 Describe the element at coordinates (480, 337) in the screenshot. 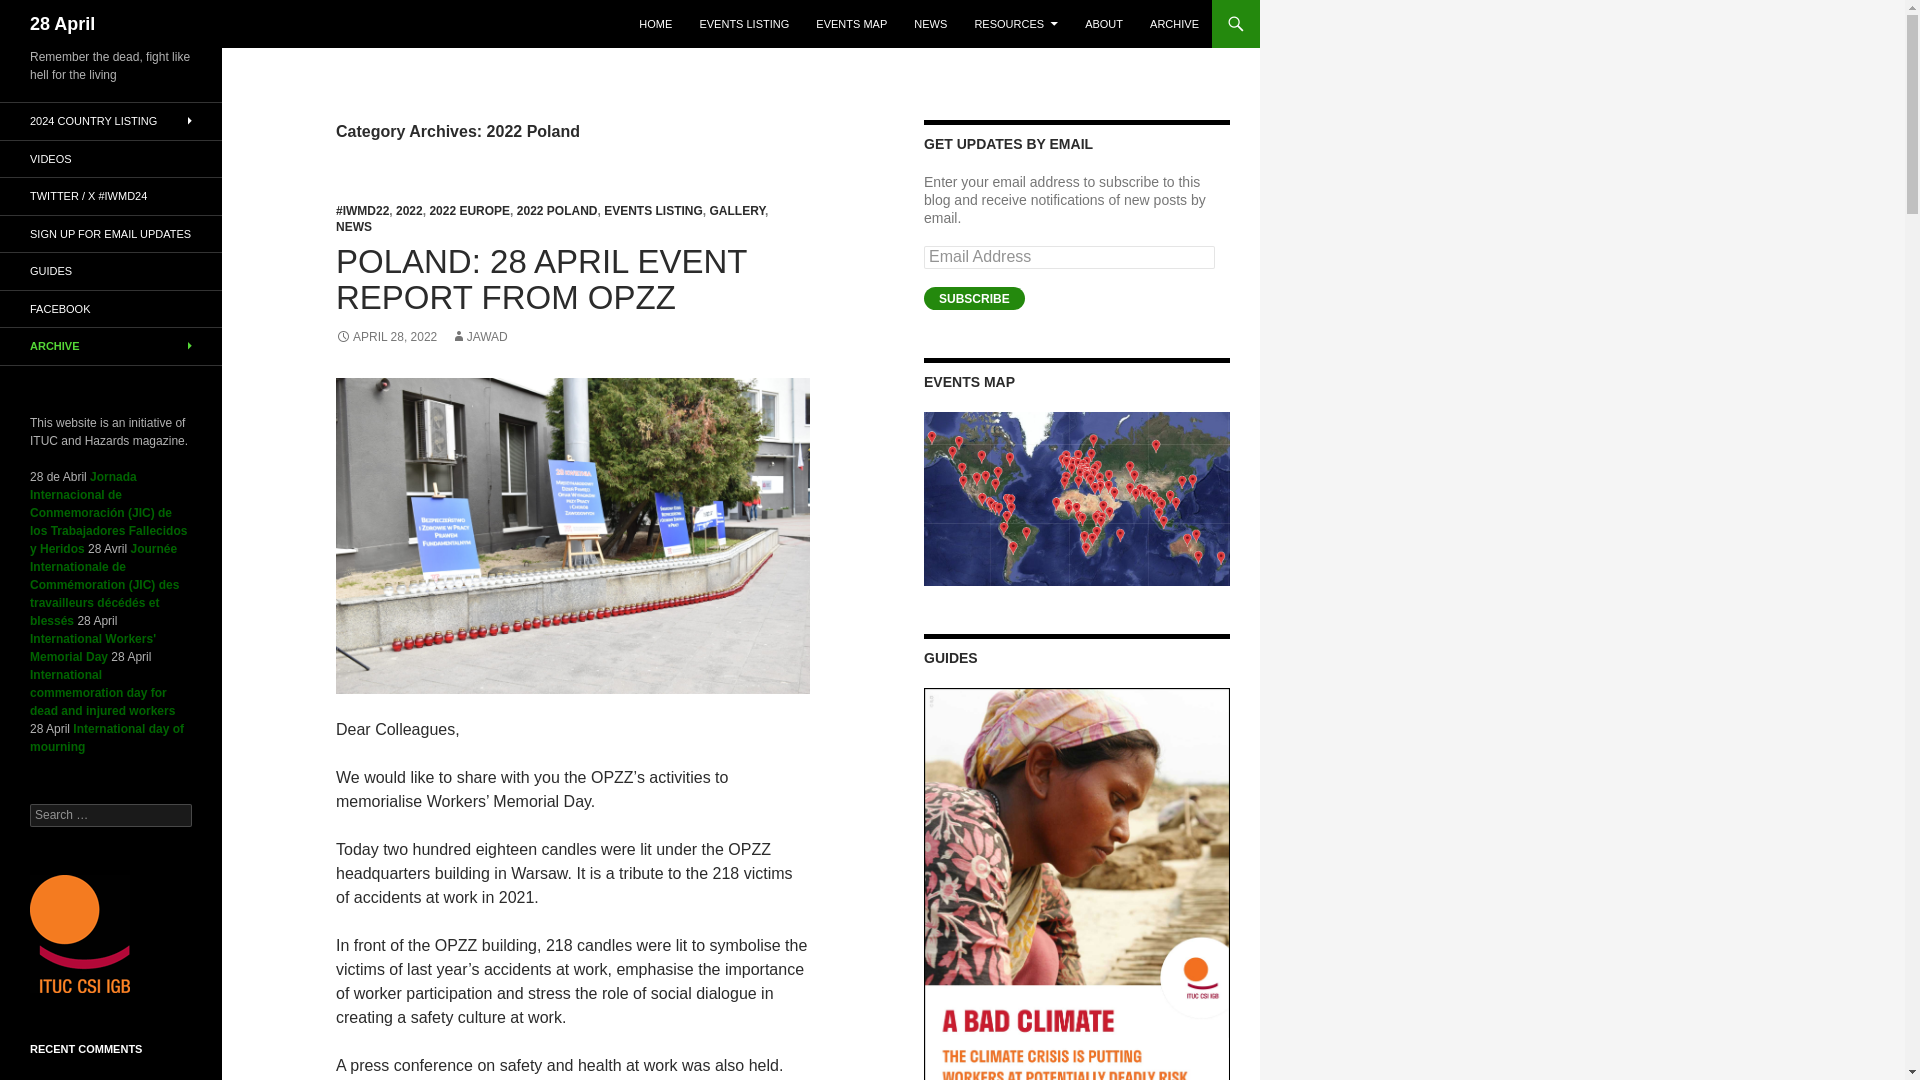

I see `JAWAD` at that location.